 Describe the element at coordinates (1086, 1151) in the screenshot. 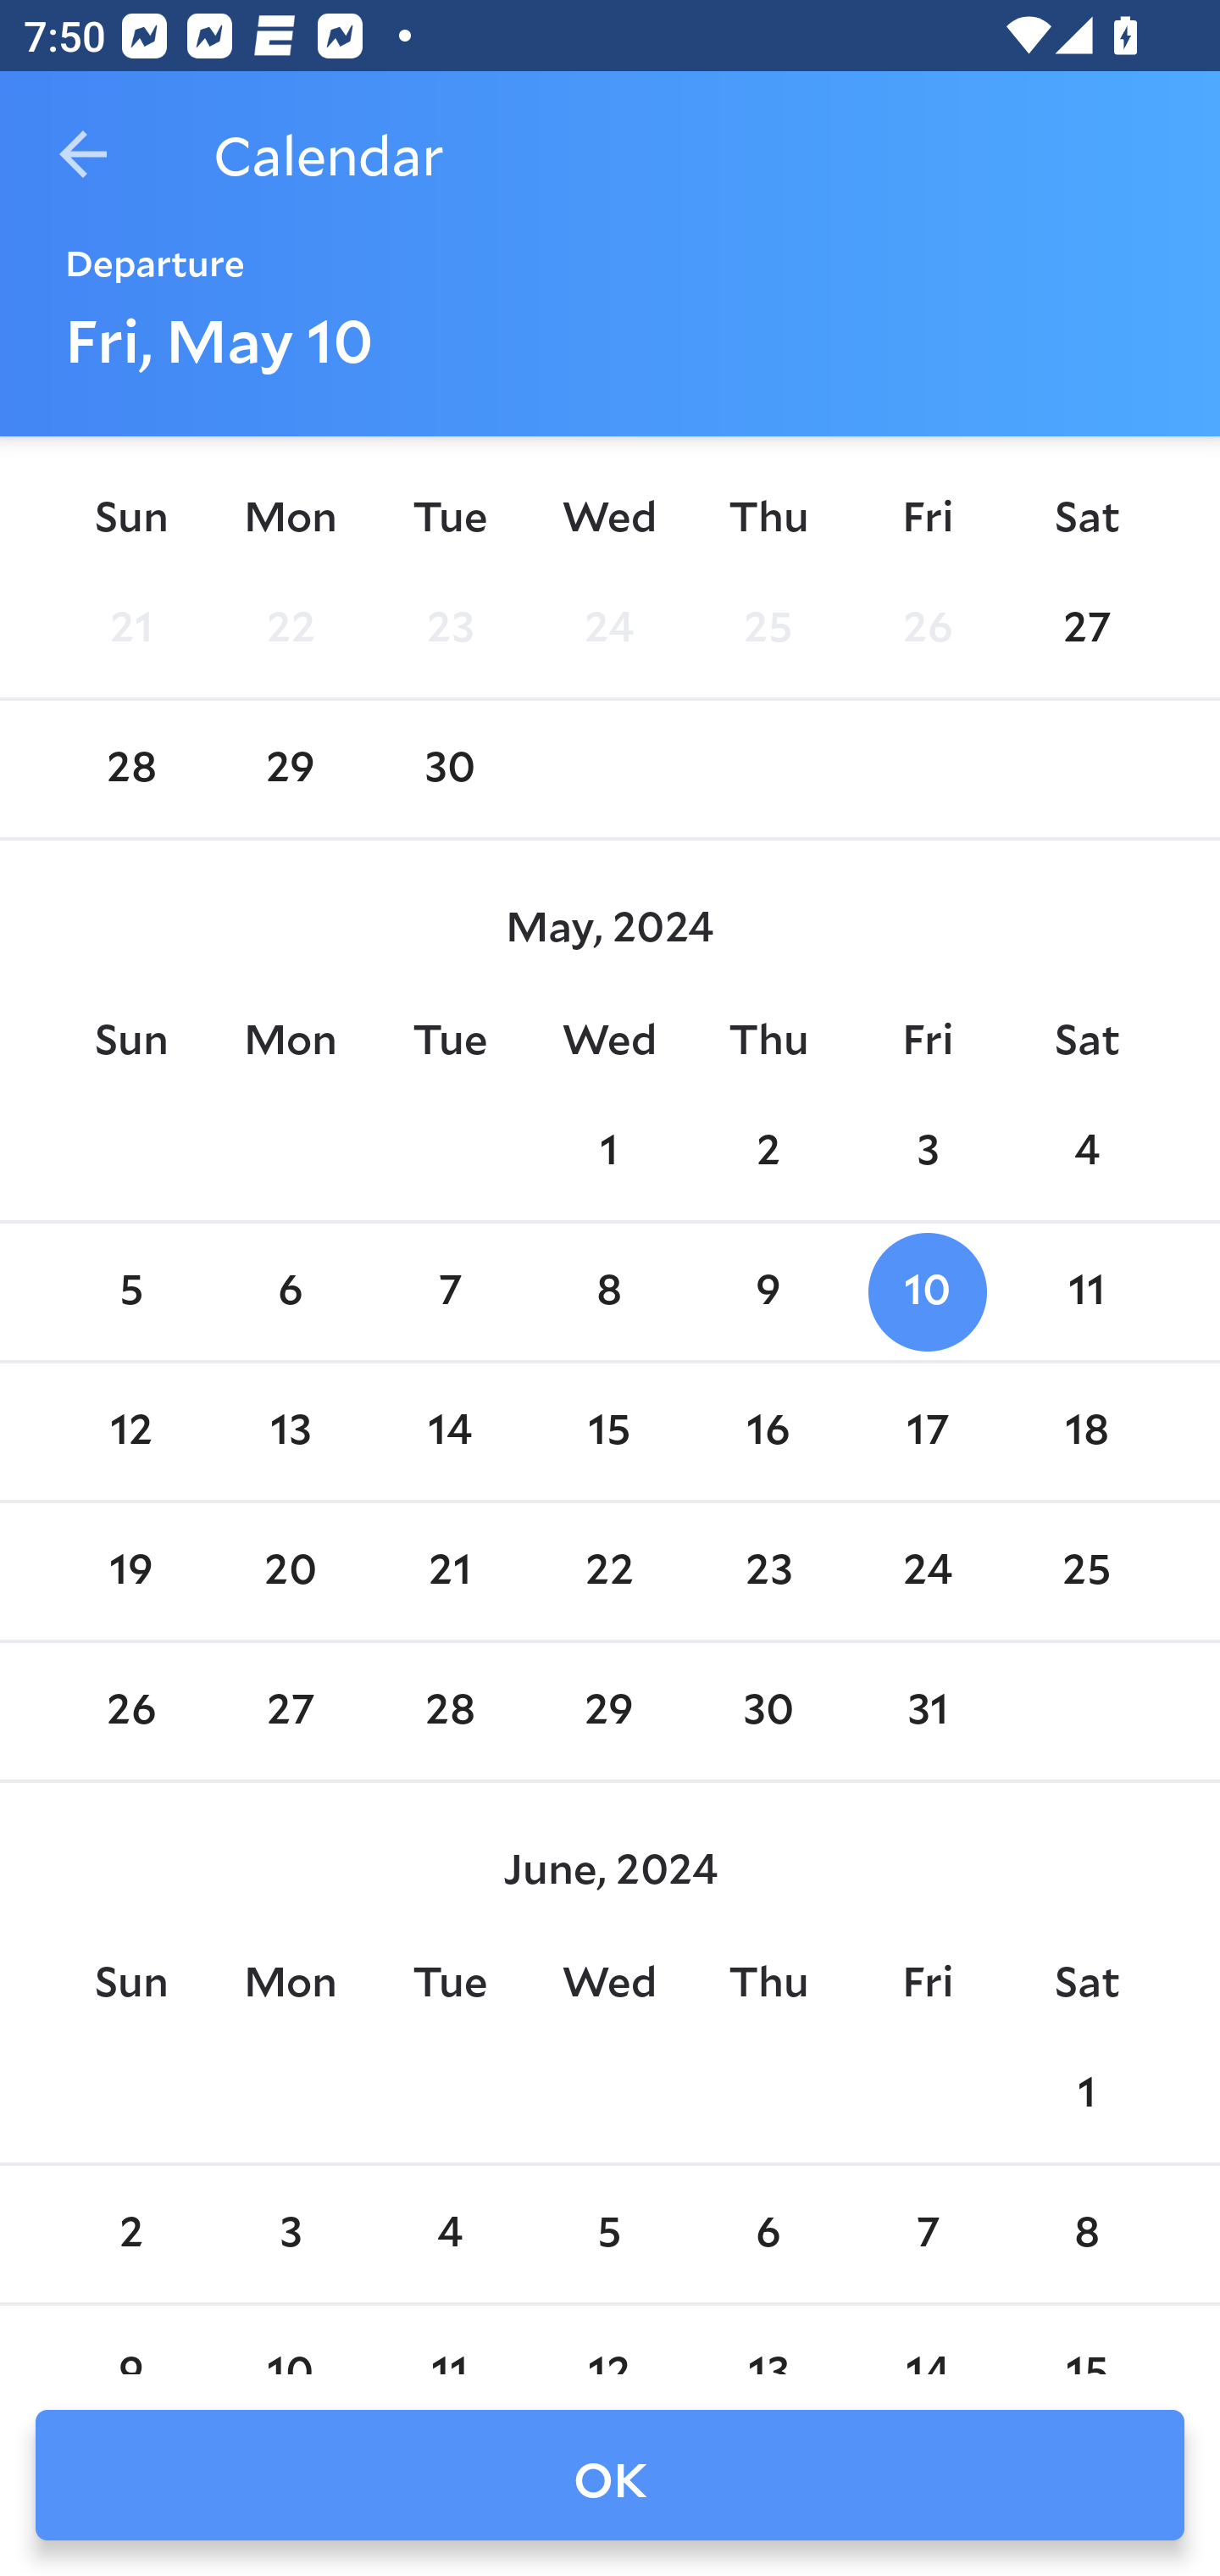

I see `4` at that location.